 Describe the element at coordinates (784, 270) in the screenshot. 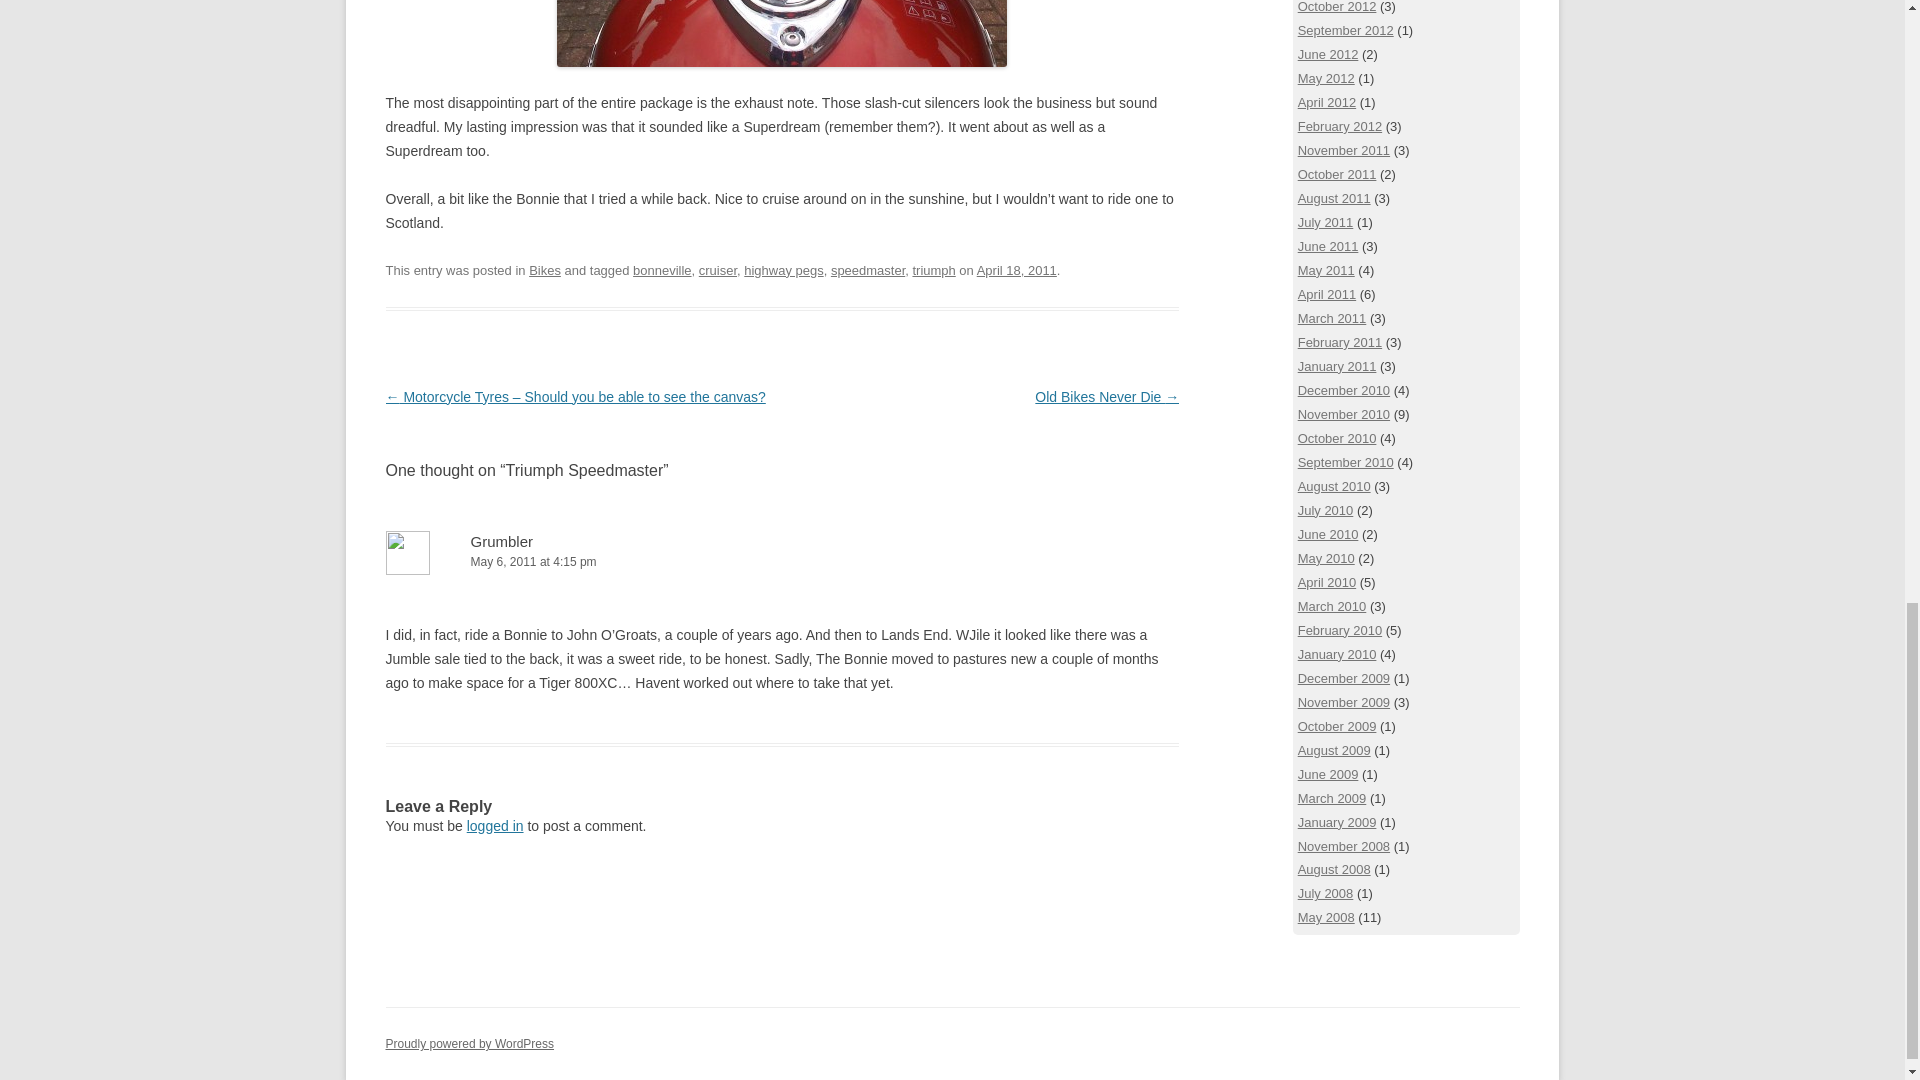

I see `highway pegs` at that location.